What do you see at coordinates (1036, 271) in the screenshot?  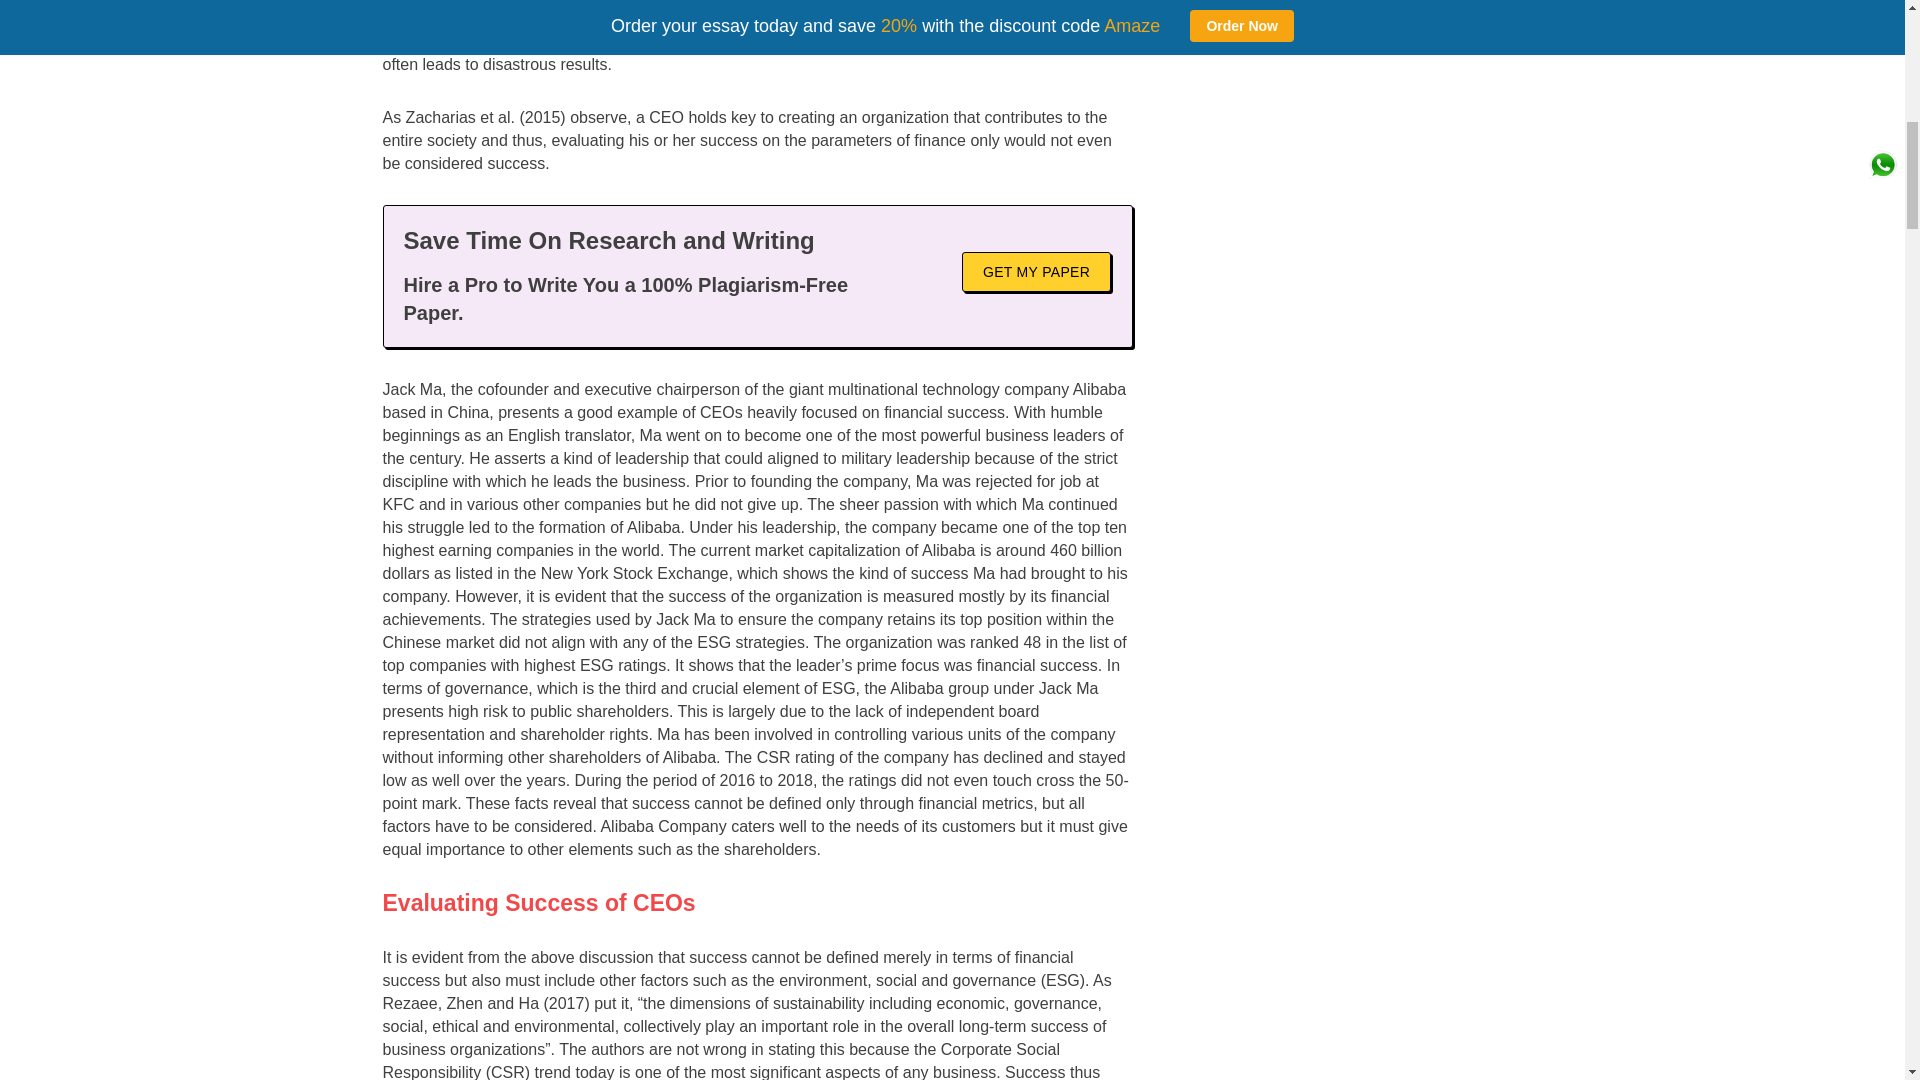 I see `GET MY PAPER` at bounding box center [1036, 271].